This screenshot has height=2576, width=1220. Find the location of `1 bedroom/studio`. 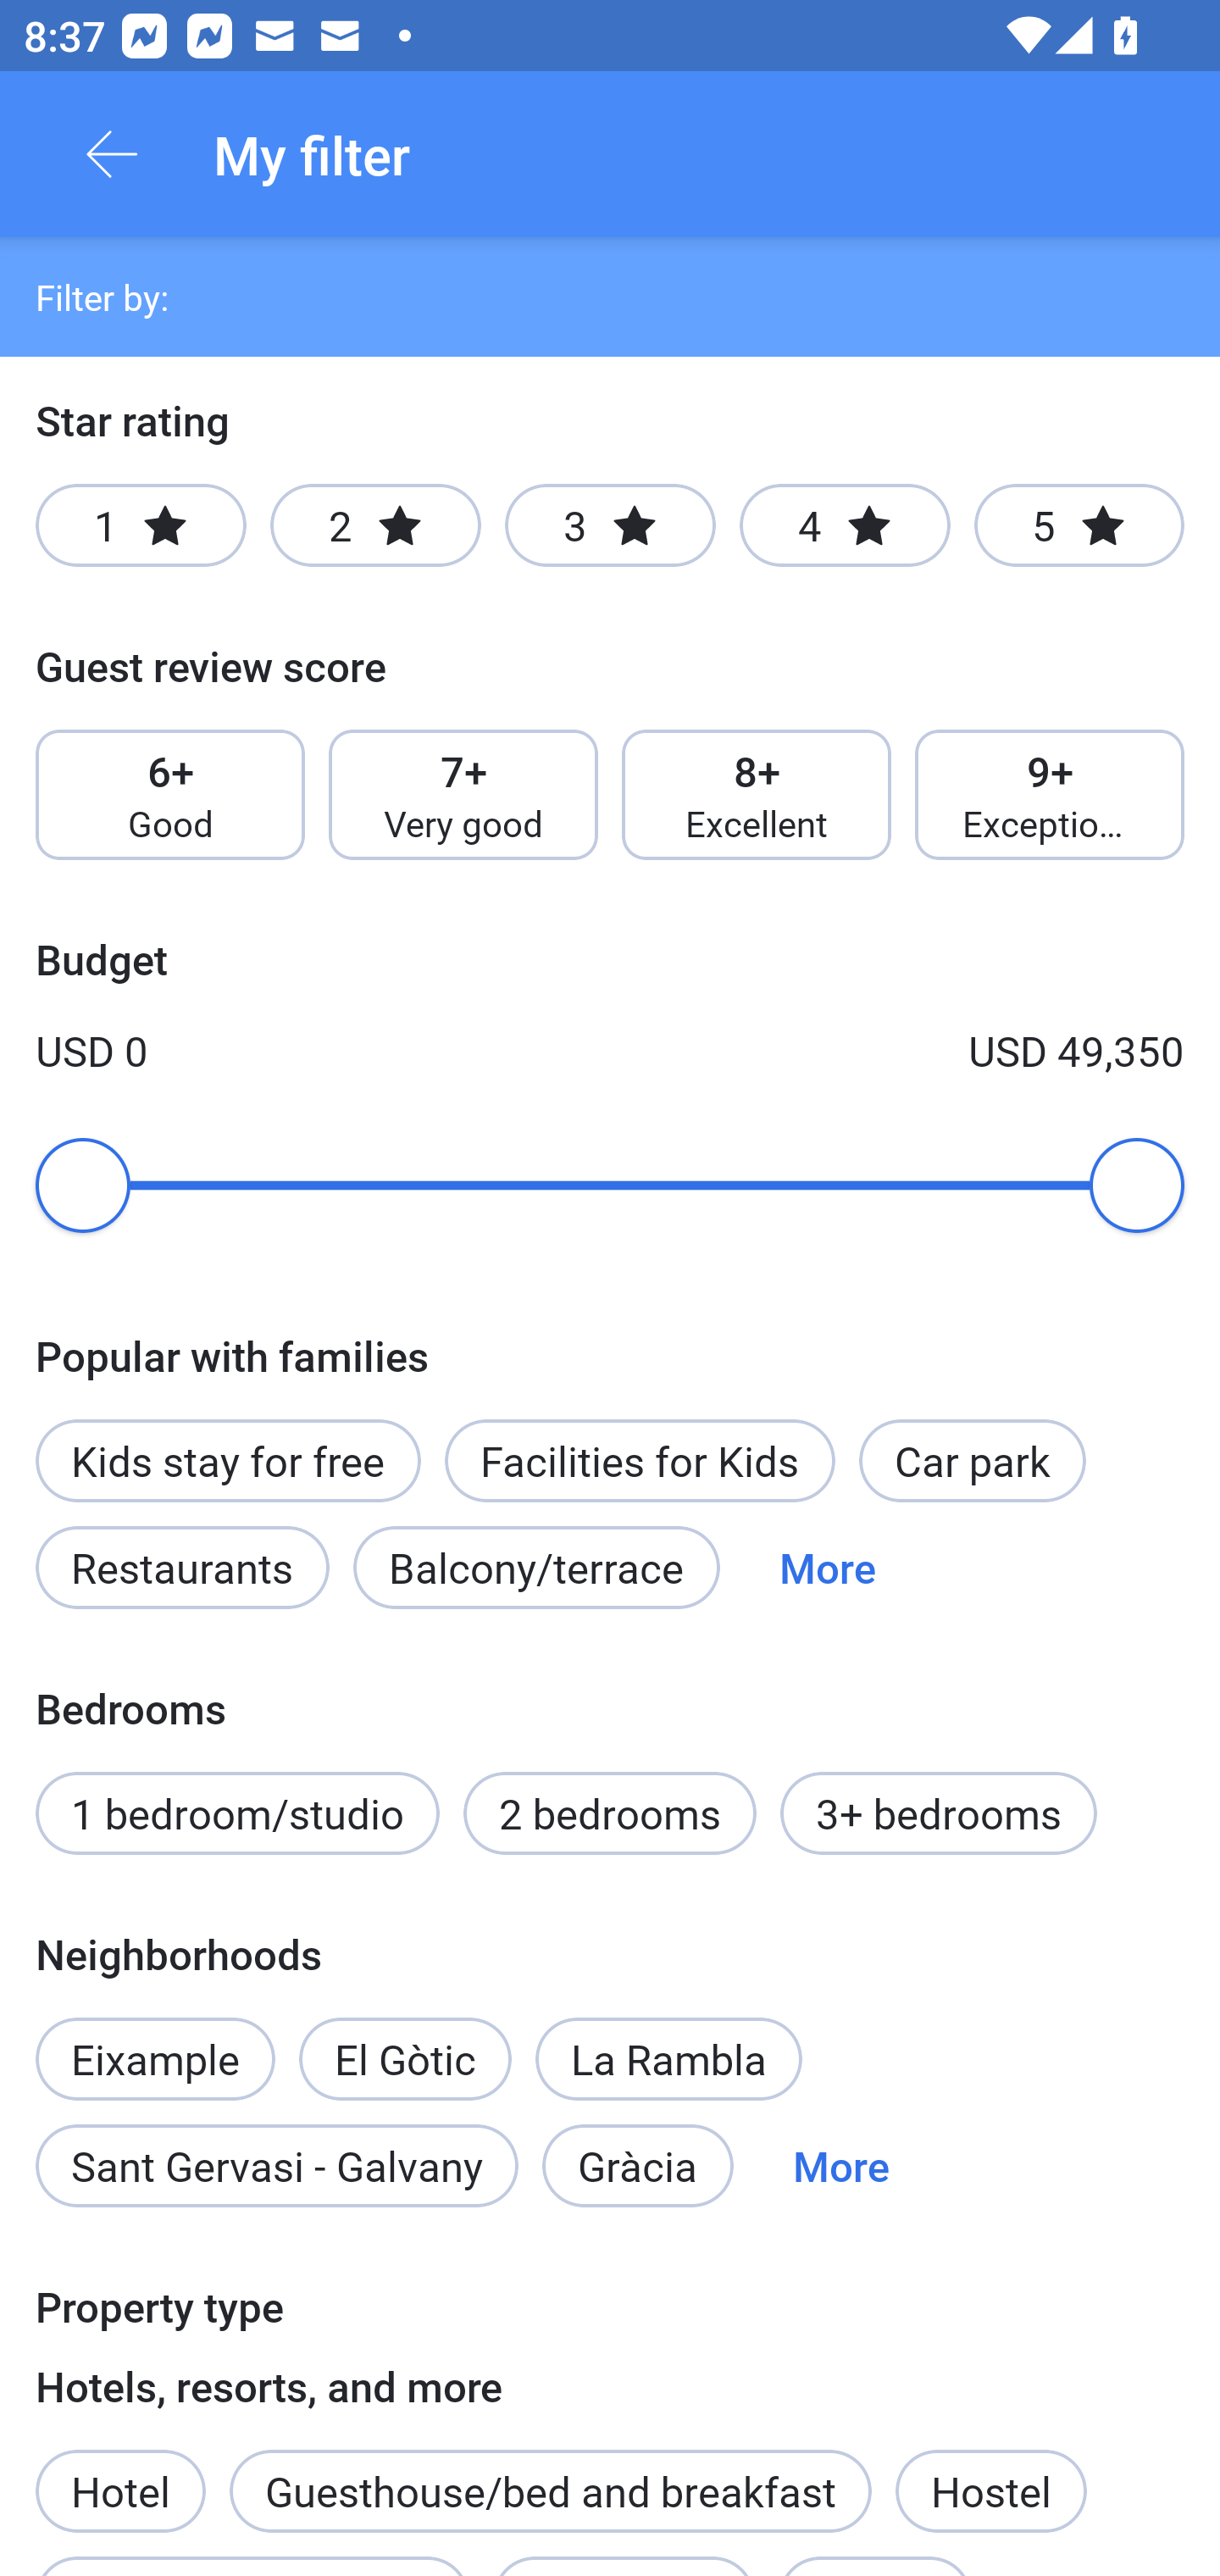

1 bedroom/studio is located at coordinates (237, 1813).